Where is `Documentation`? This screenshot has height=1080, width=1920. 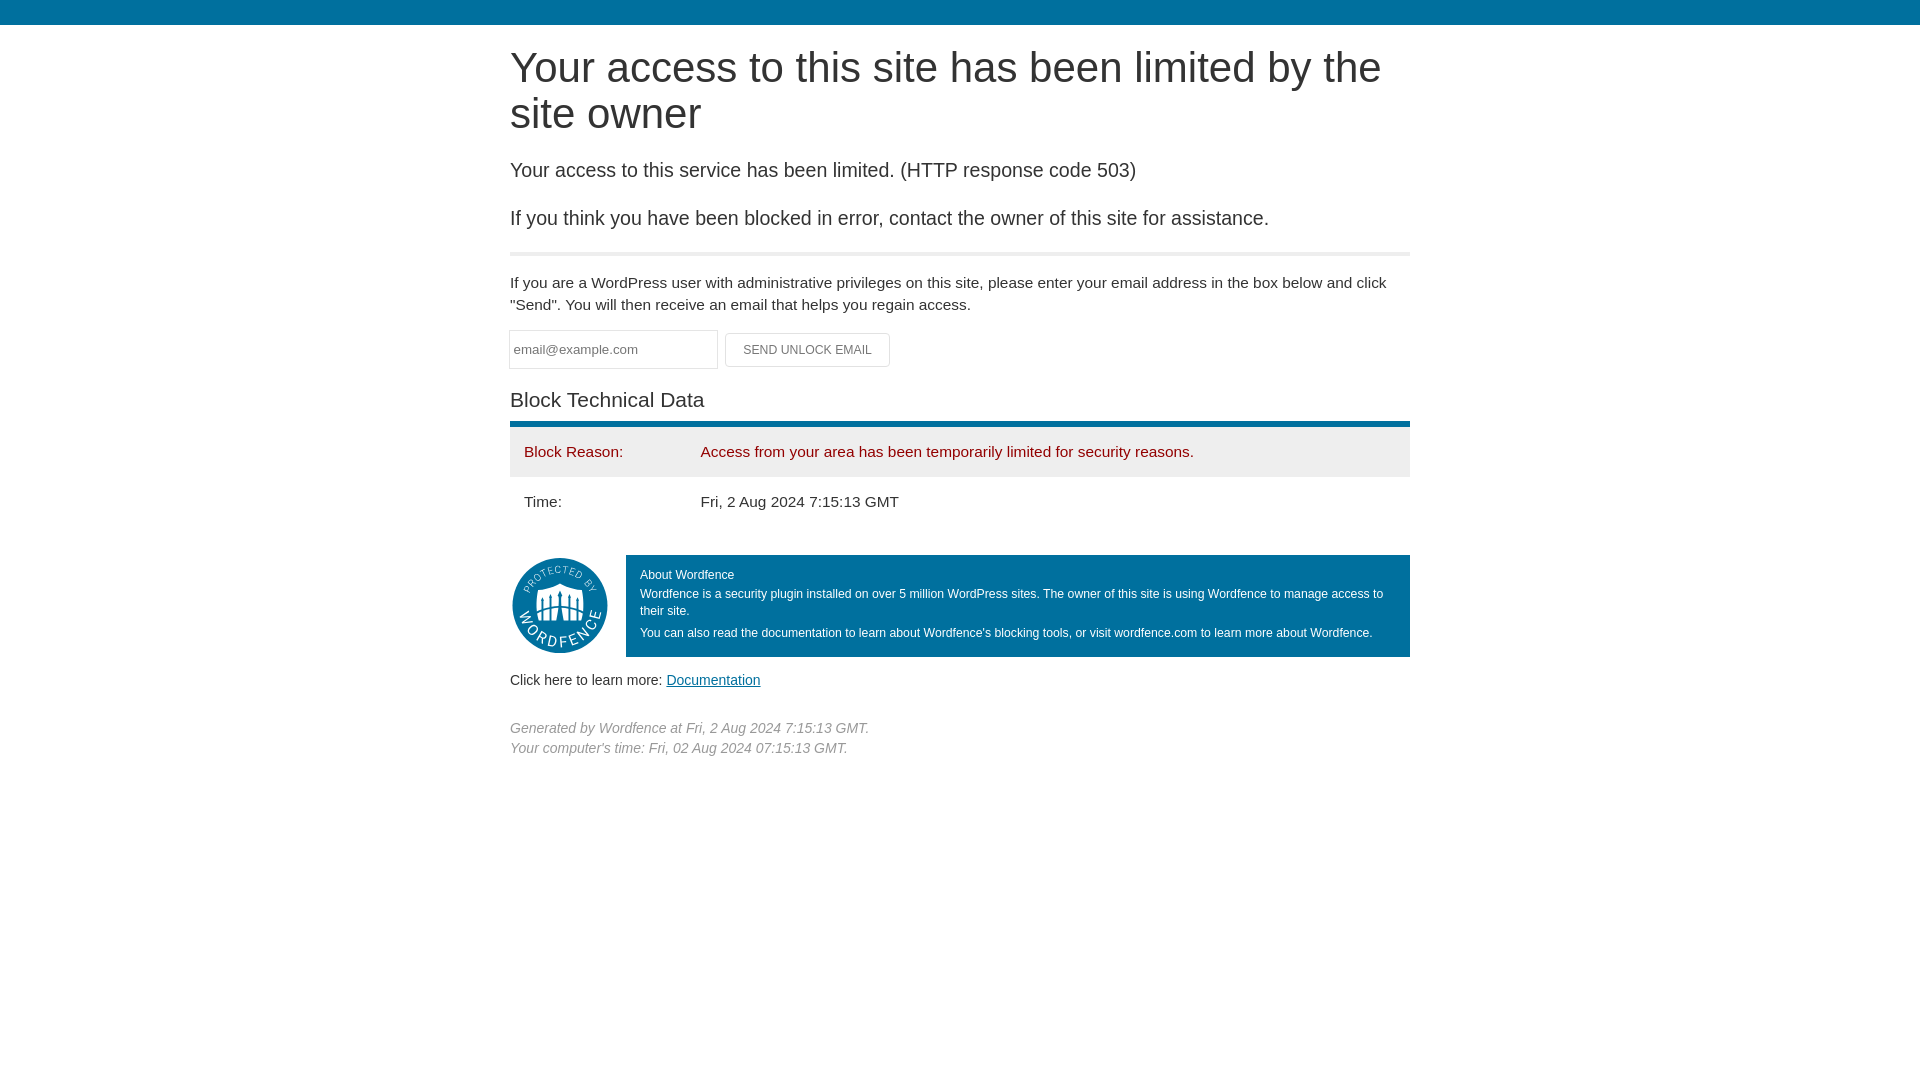 Documentation is located at coordinates (713, 679).